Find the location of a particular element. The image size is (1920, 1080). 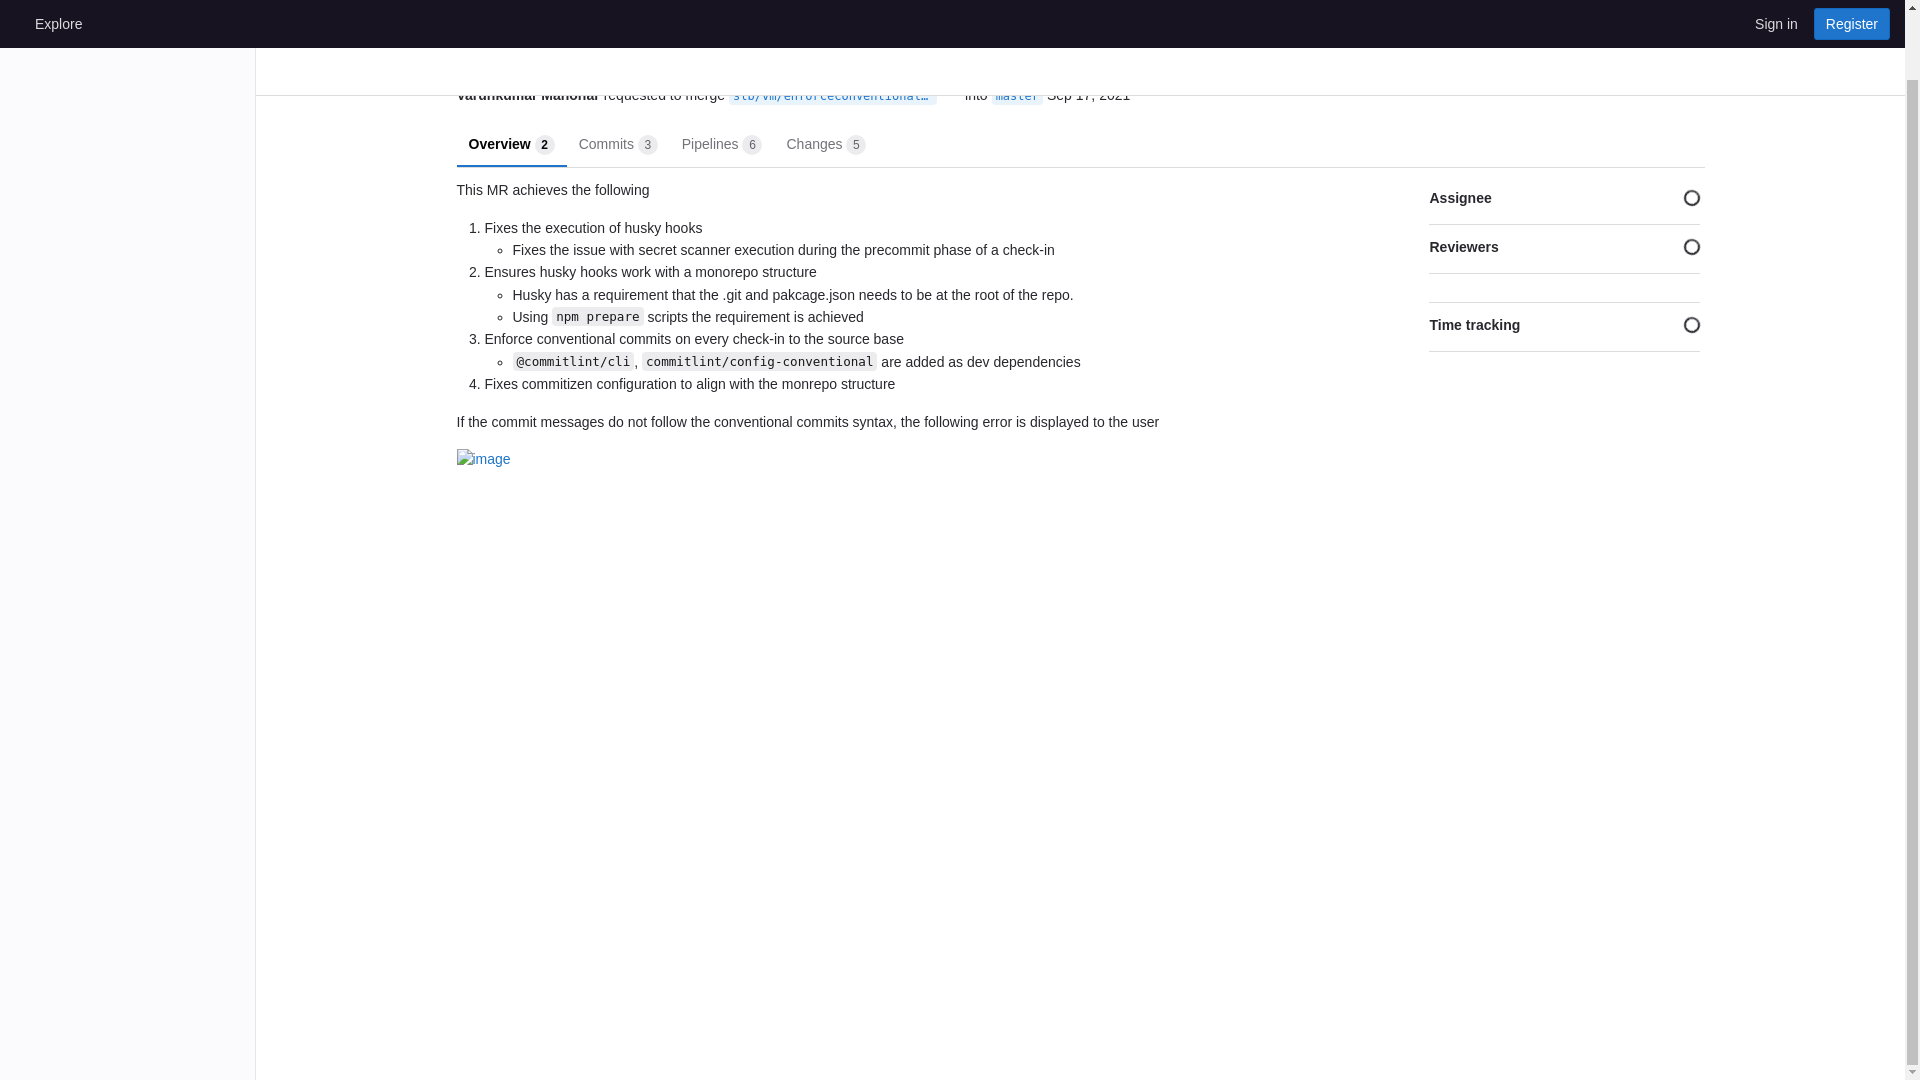

Code is located at coordinates (618, 142).